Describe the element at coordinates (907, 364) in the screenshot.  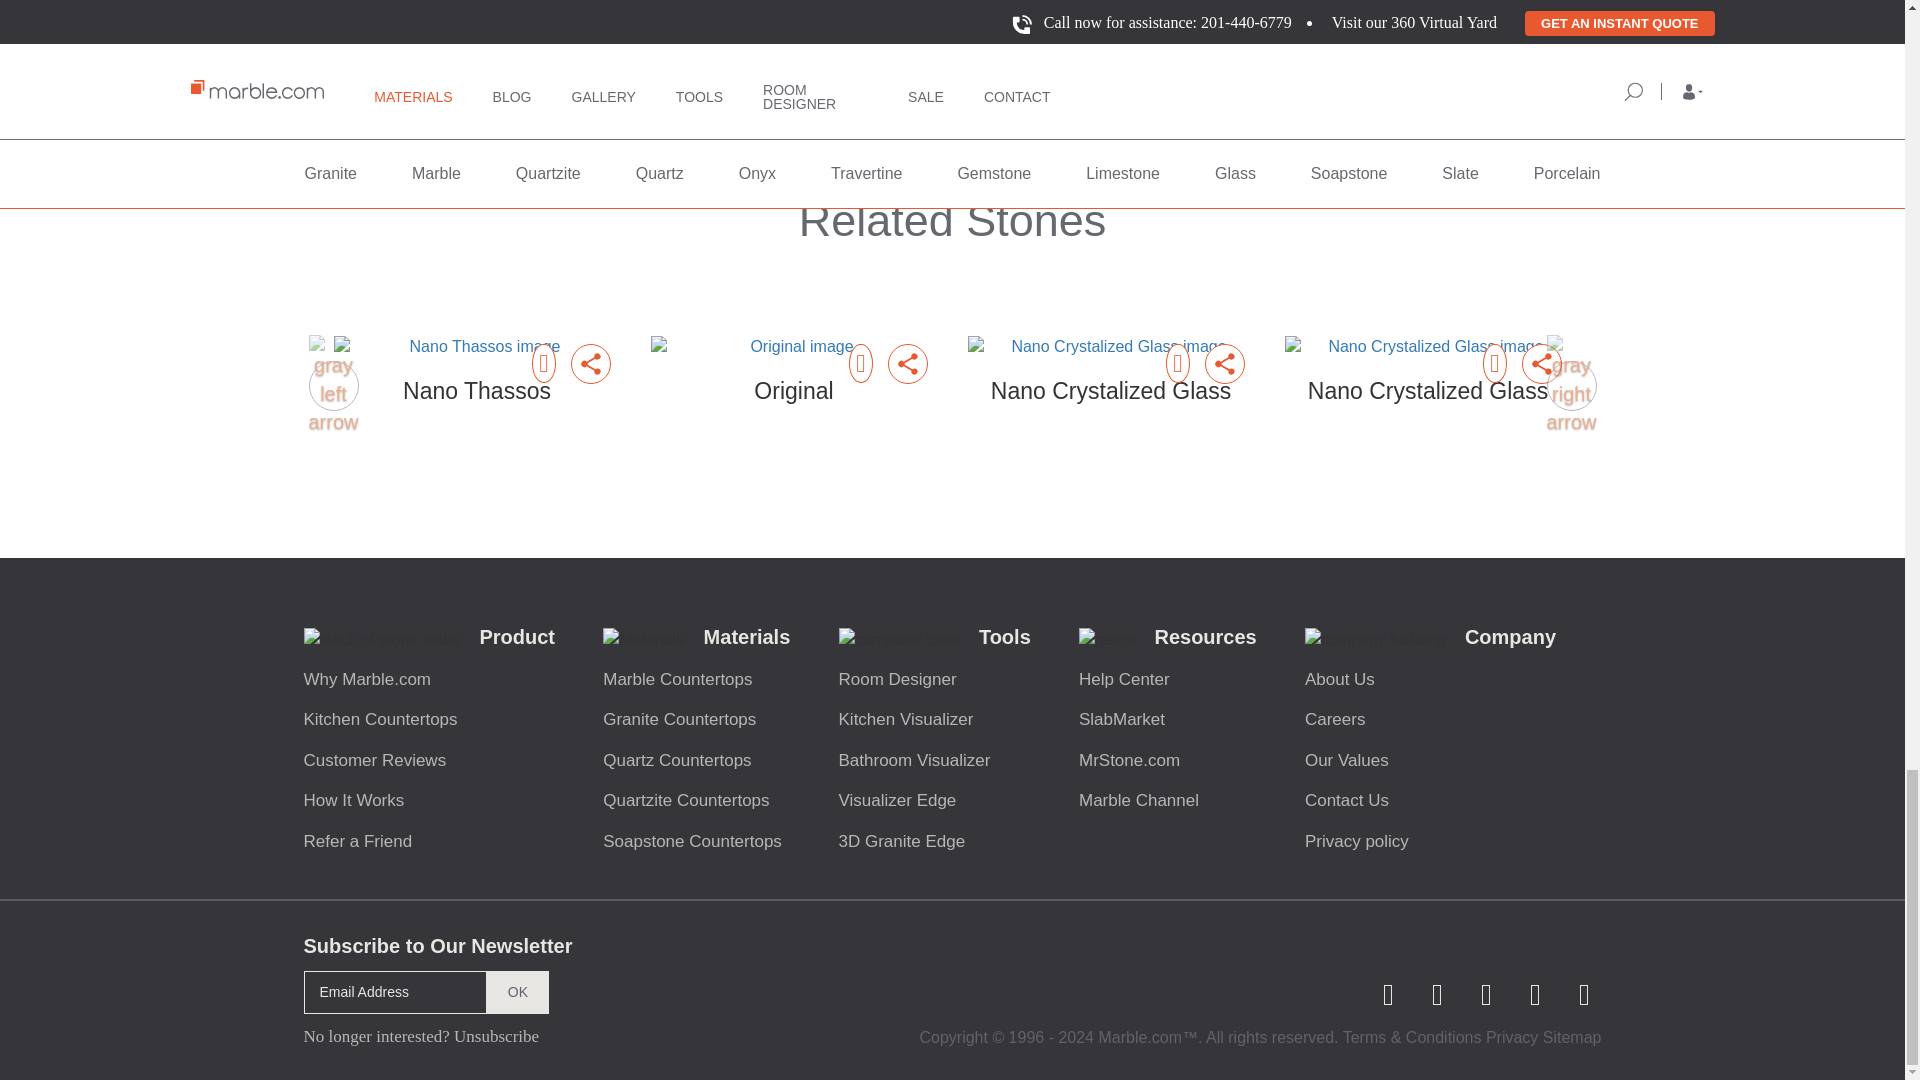
I see `share to friends` at that location.